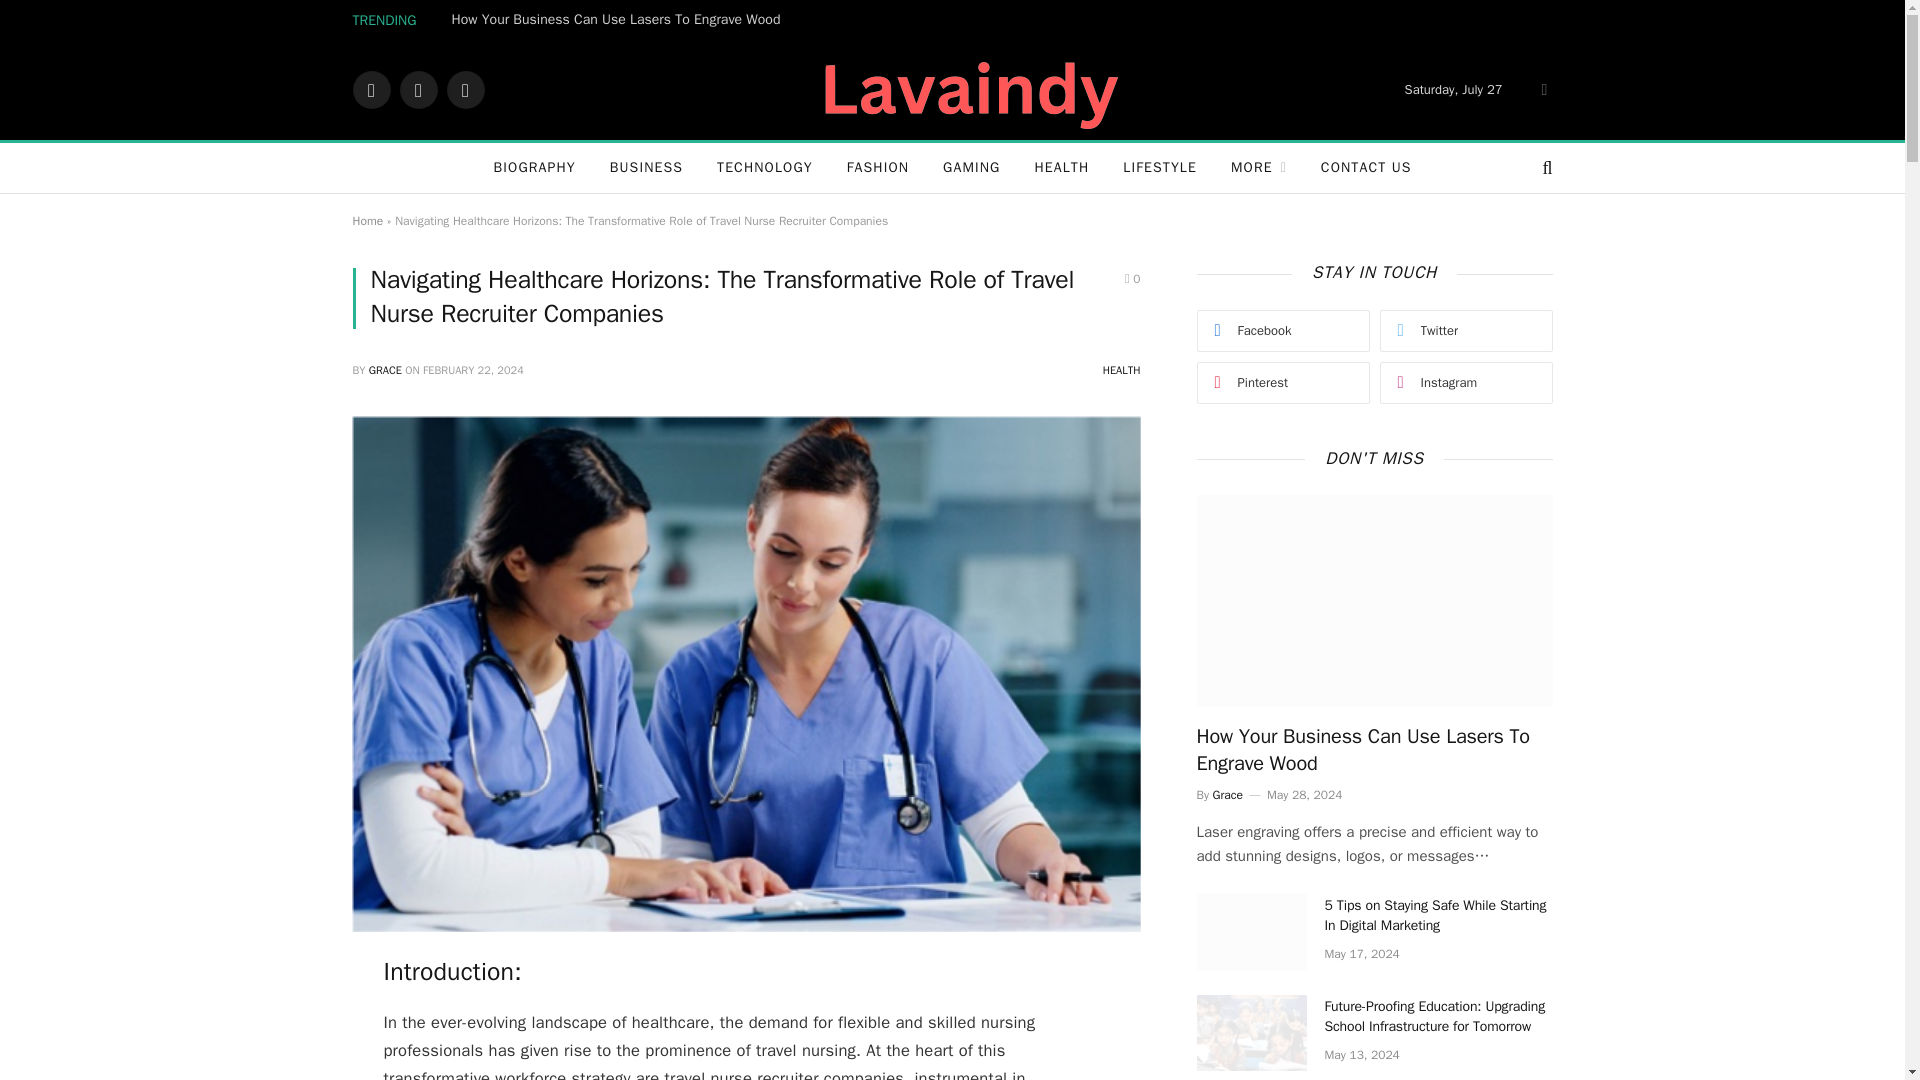 This screenshot has height=1080, width=1920. Describe the element at coordinates (1159, 168) in the screenshot. I see `LIFESTYLE` at that location.